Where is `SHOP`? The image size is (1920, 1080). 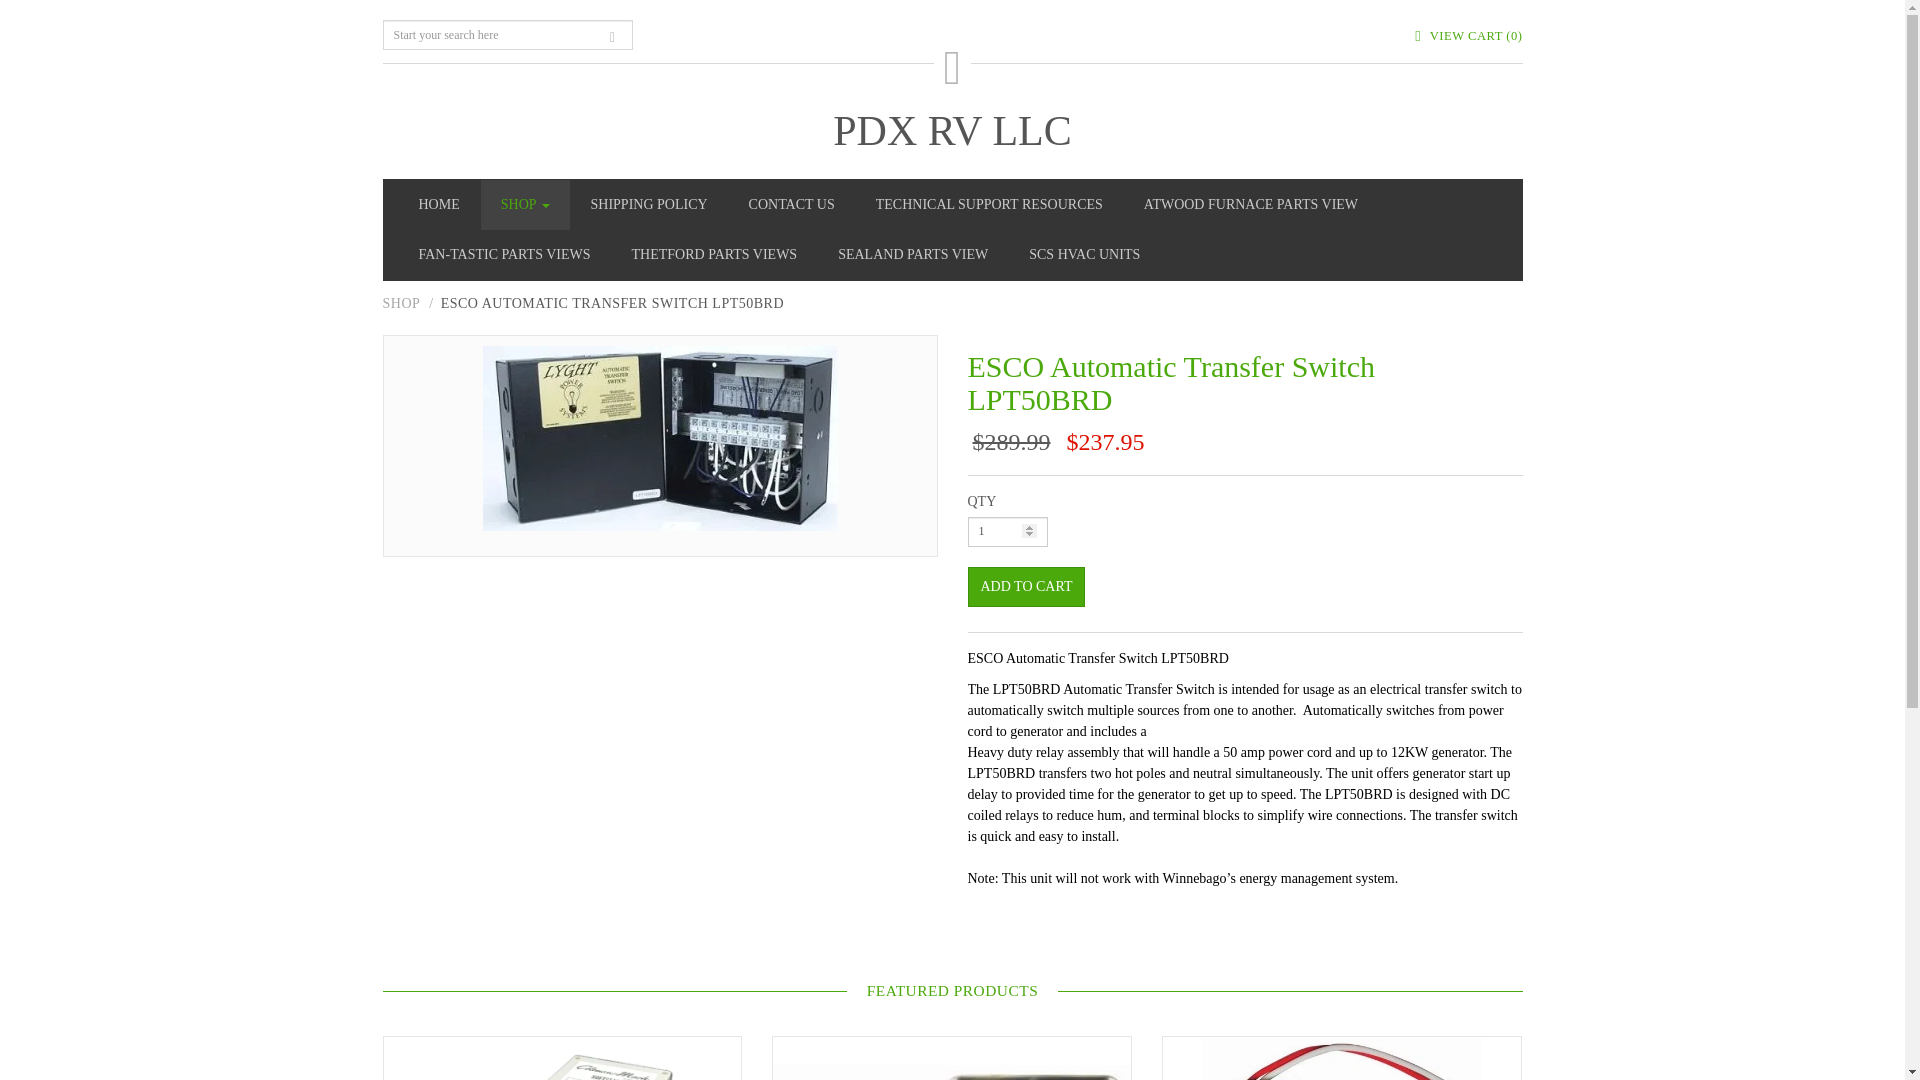
SHOP is located at coordinates (526, 205).